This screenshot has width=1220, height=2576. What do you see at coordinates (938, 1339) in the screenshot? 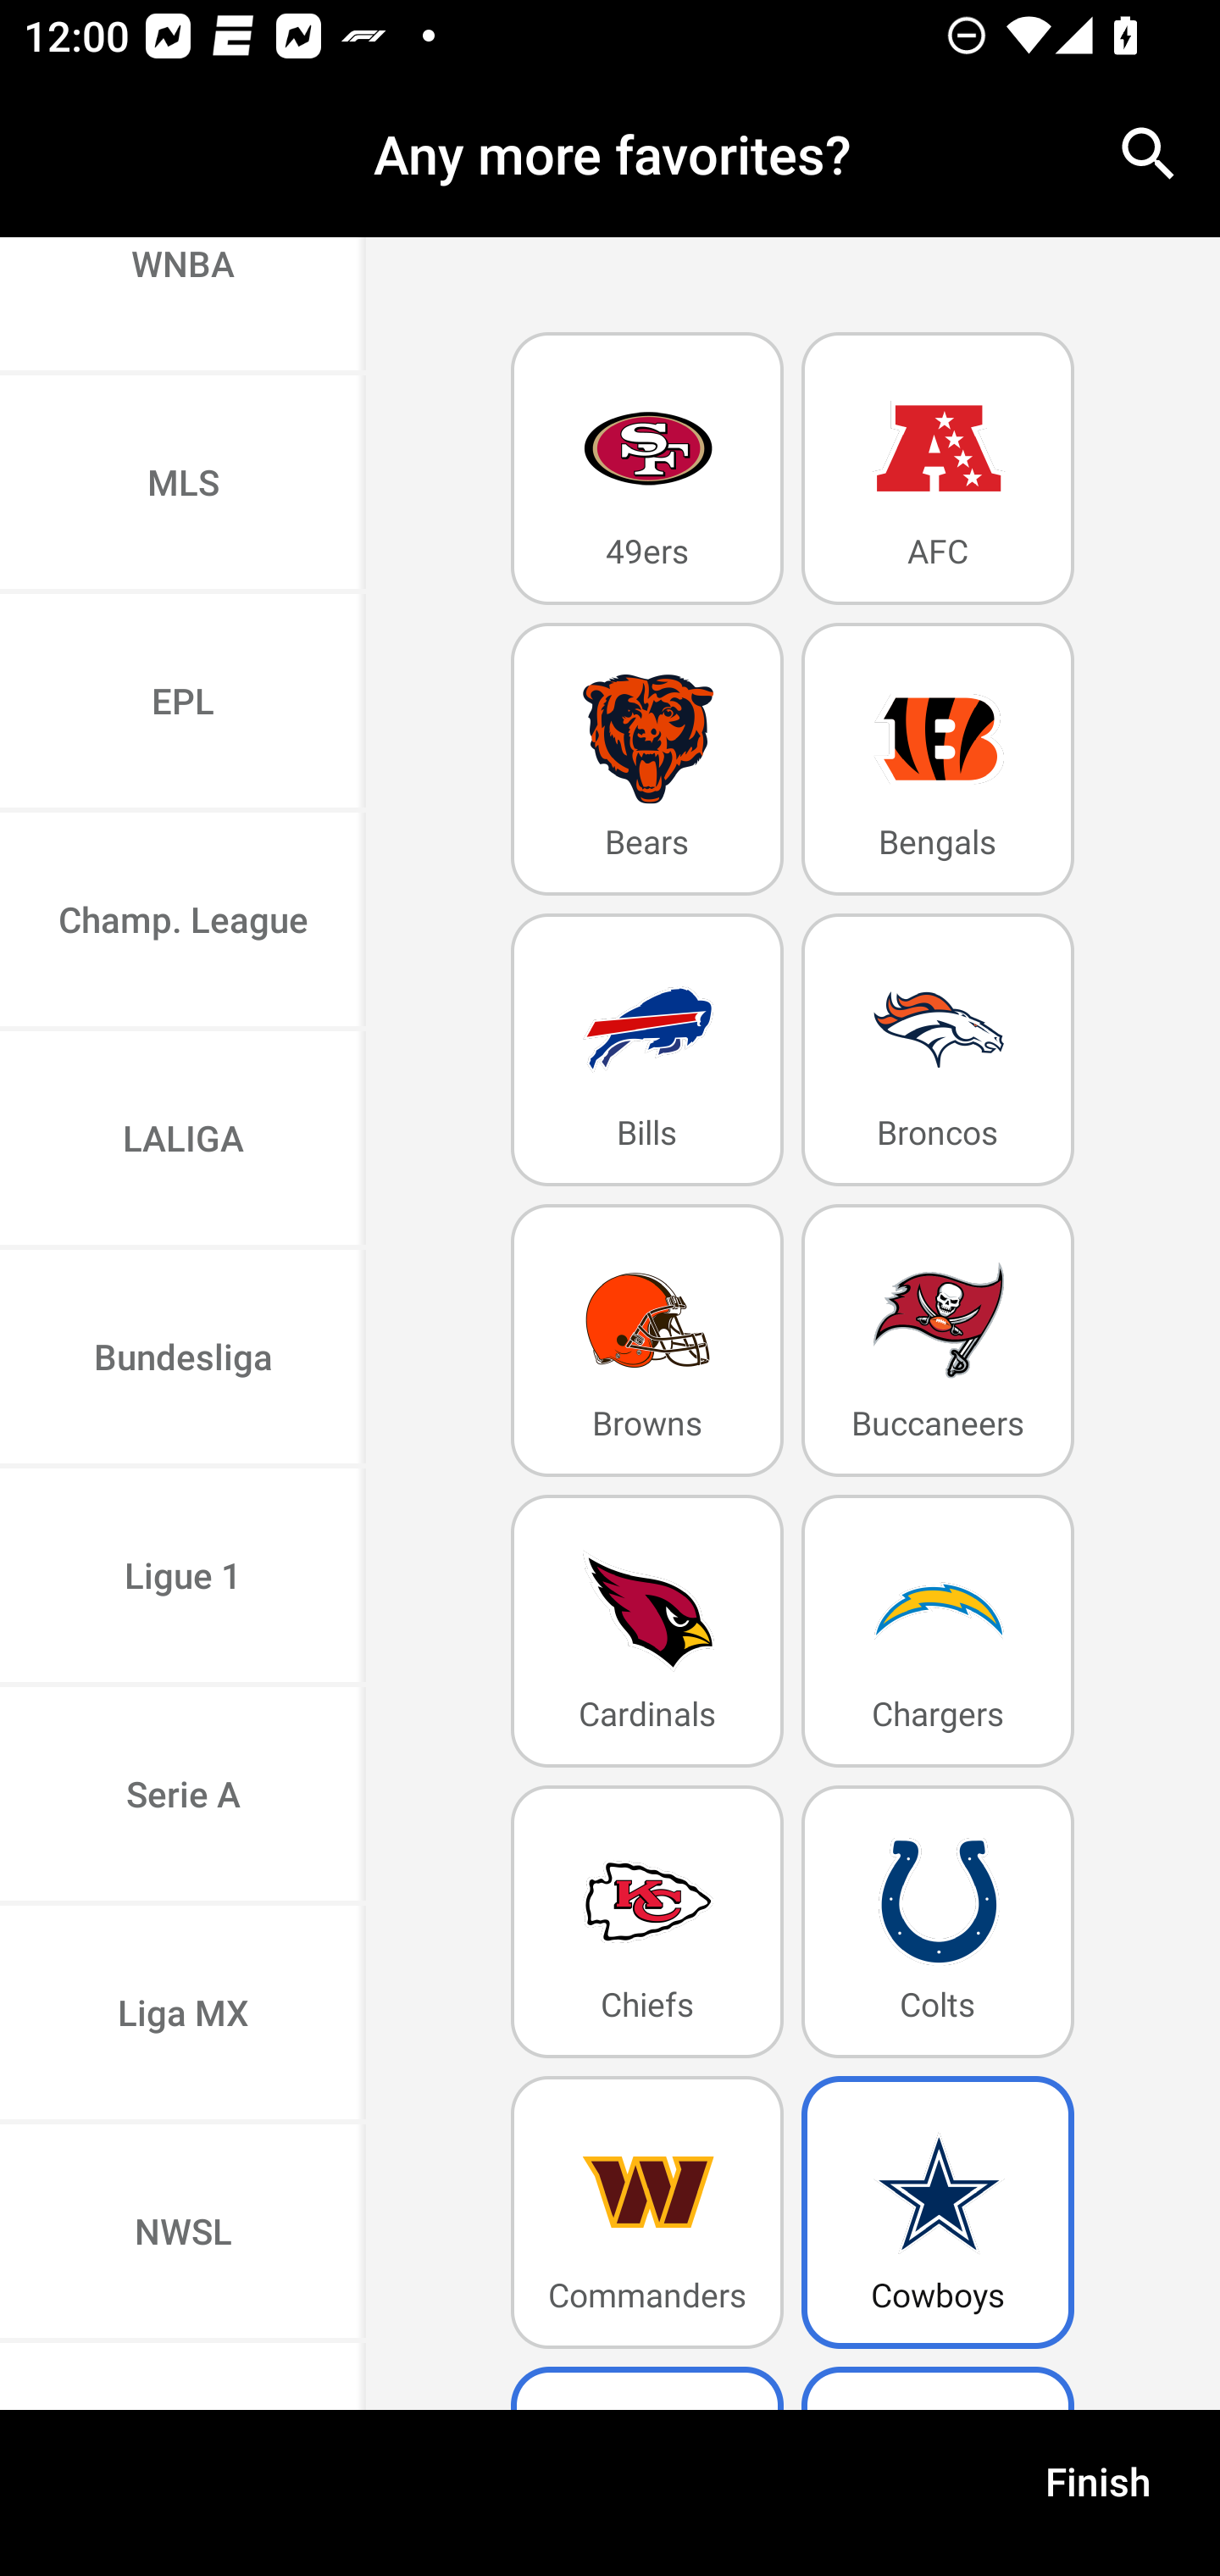
I see `Buccaneers` at bounding box center [938, 1339].